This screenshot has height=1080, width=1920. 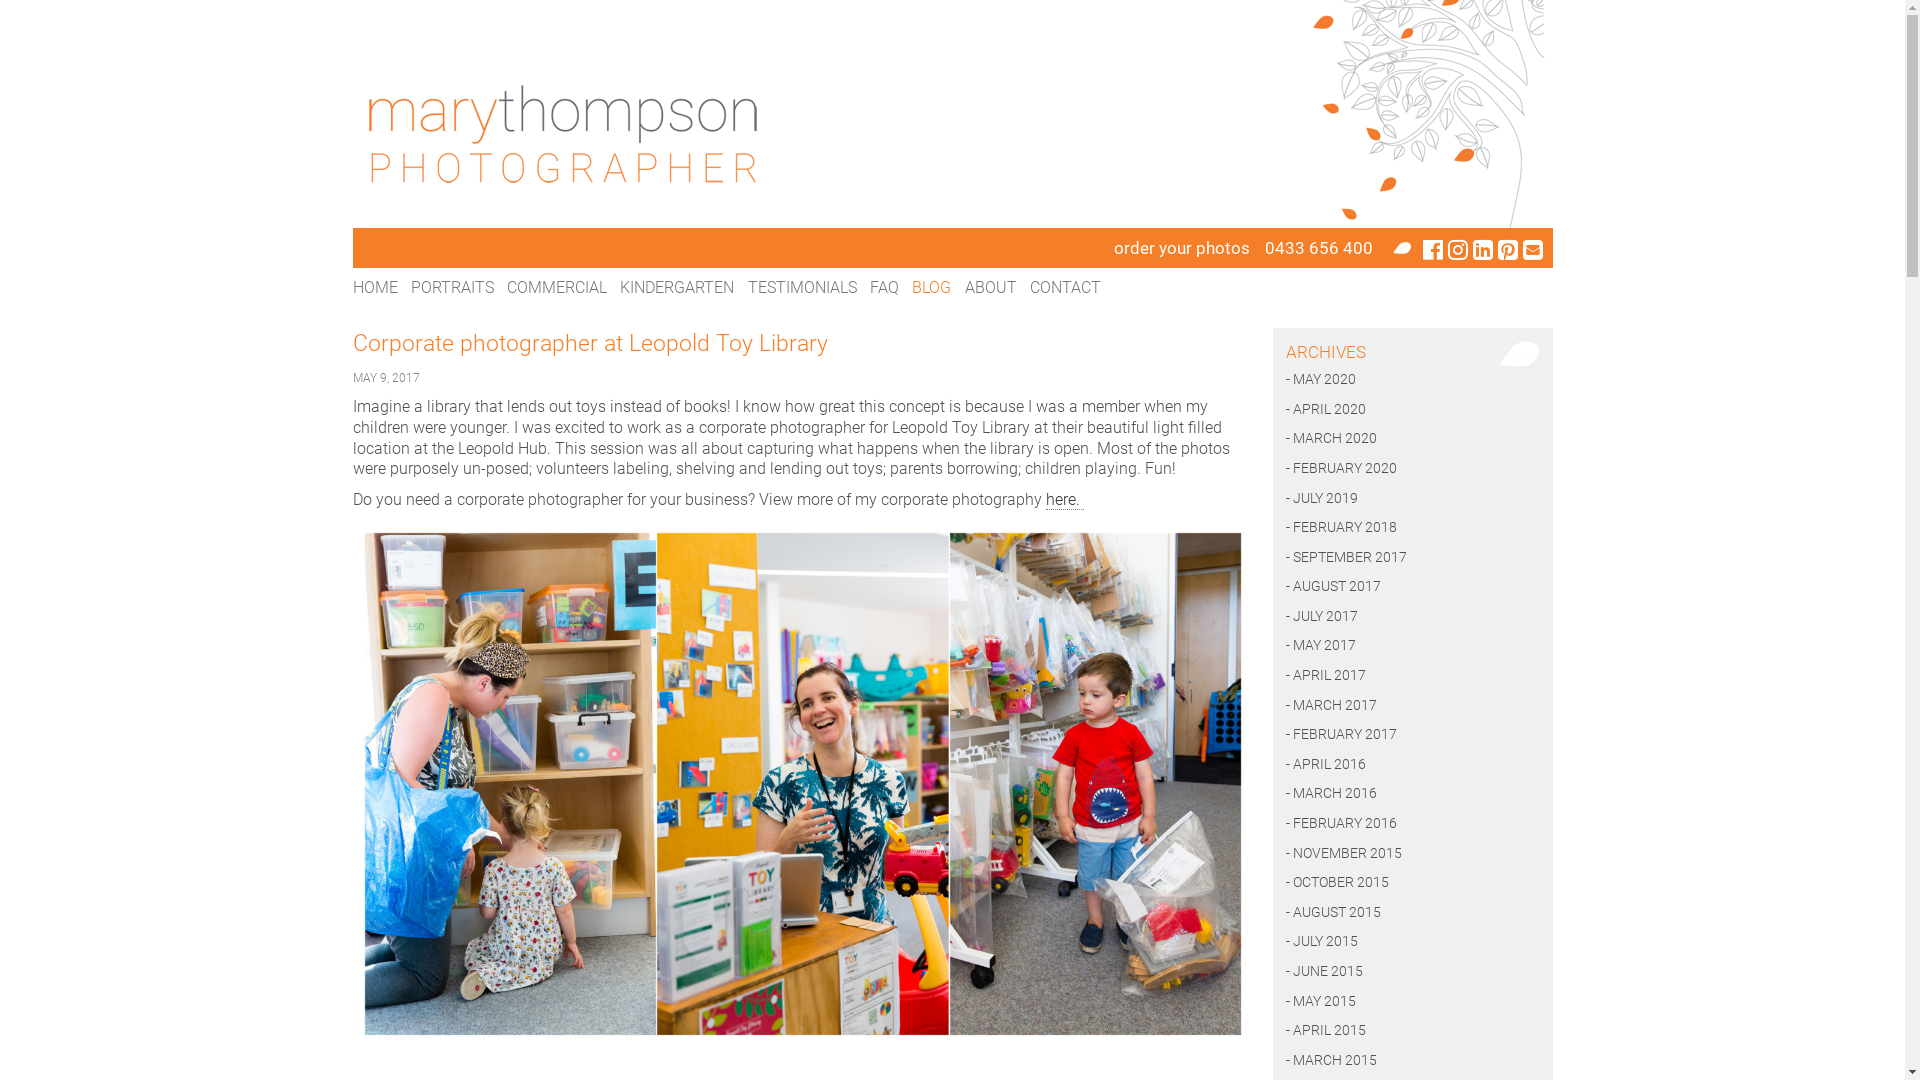 What do you see at coordinates (452, 288) in the screenshot?
I see `PORTRAITS` at bounding box center [452, 288].